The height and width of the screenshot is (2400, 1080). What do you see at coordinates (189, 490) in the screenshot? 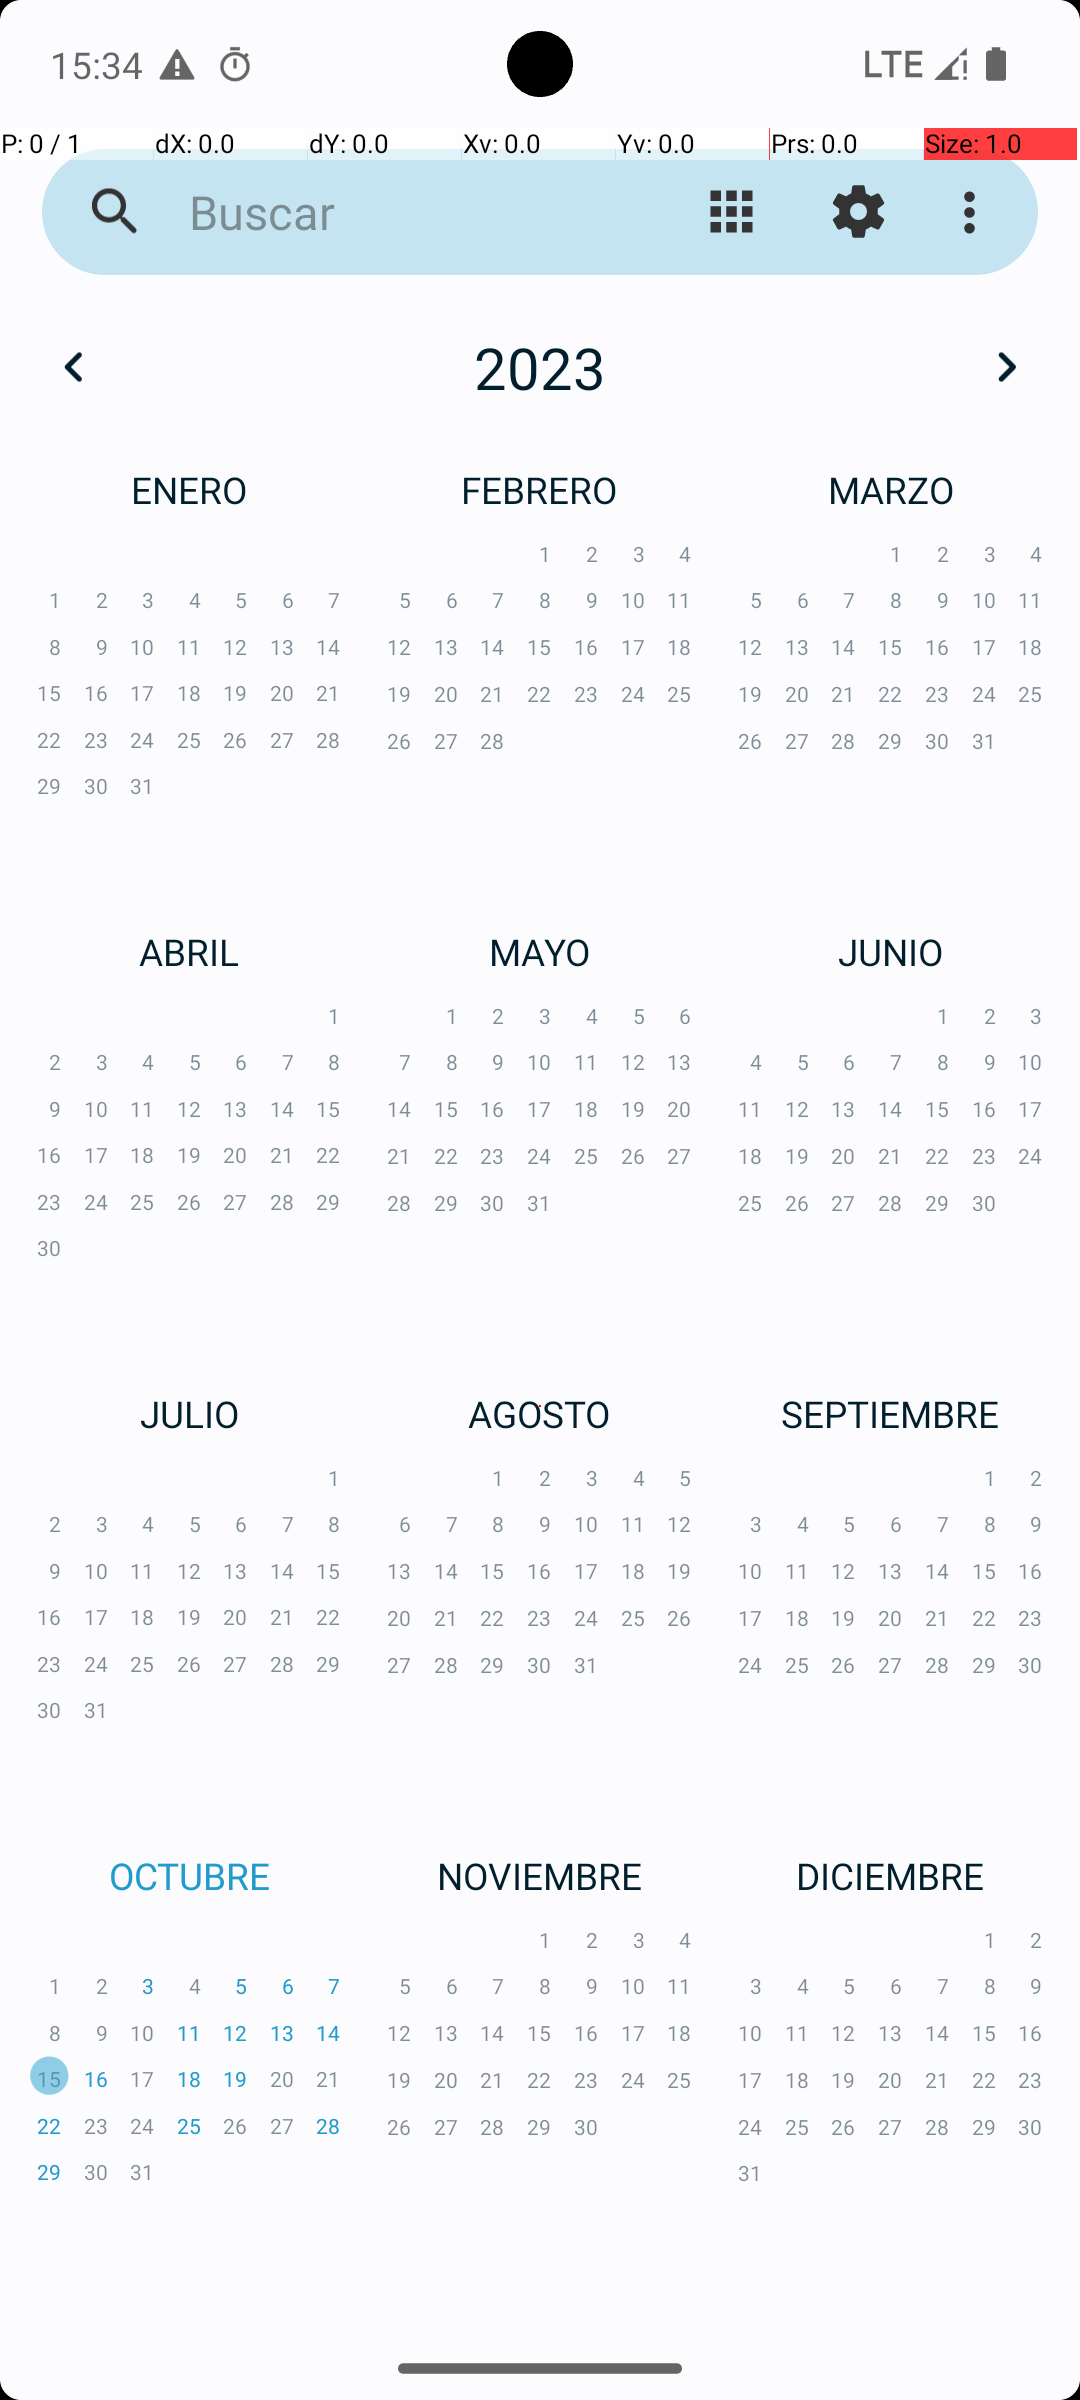
I see `ENERO` at bounding box center [189, 490].